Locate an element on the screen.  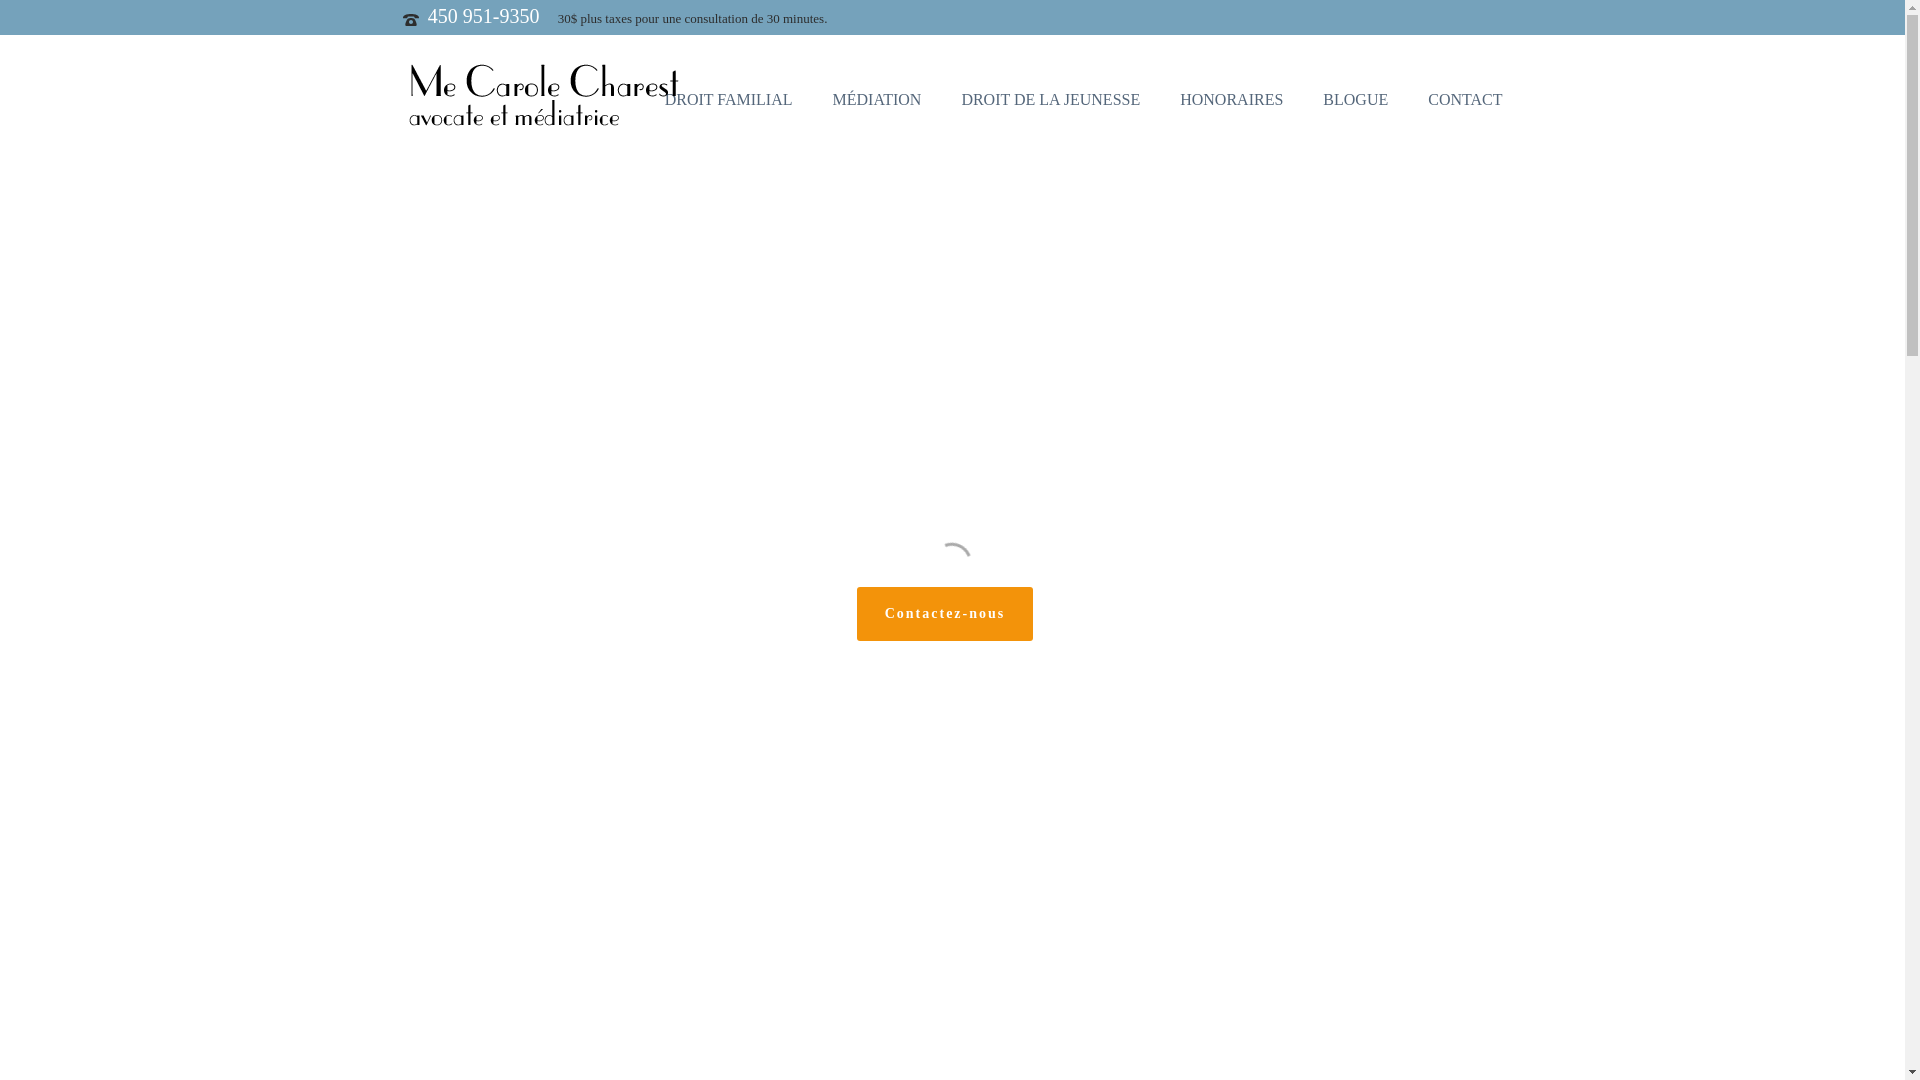
Contactez-nous is located at coordinates (946, 614).